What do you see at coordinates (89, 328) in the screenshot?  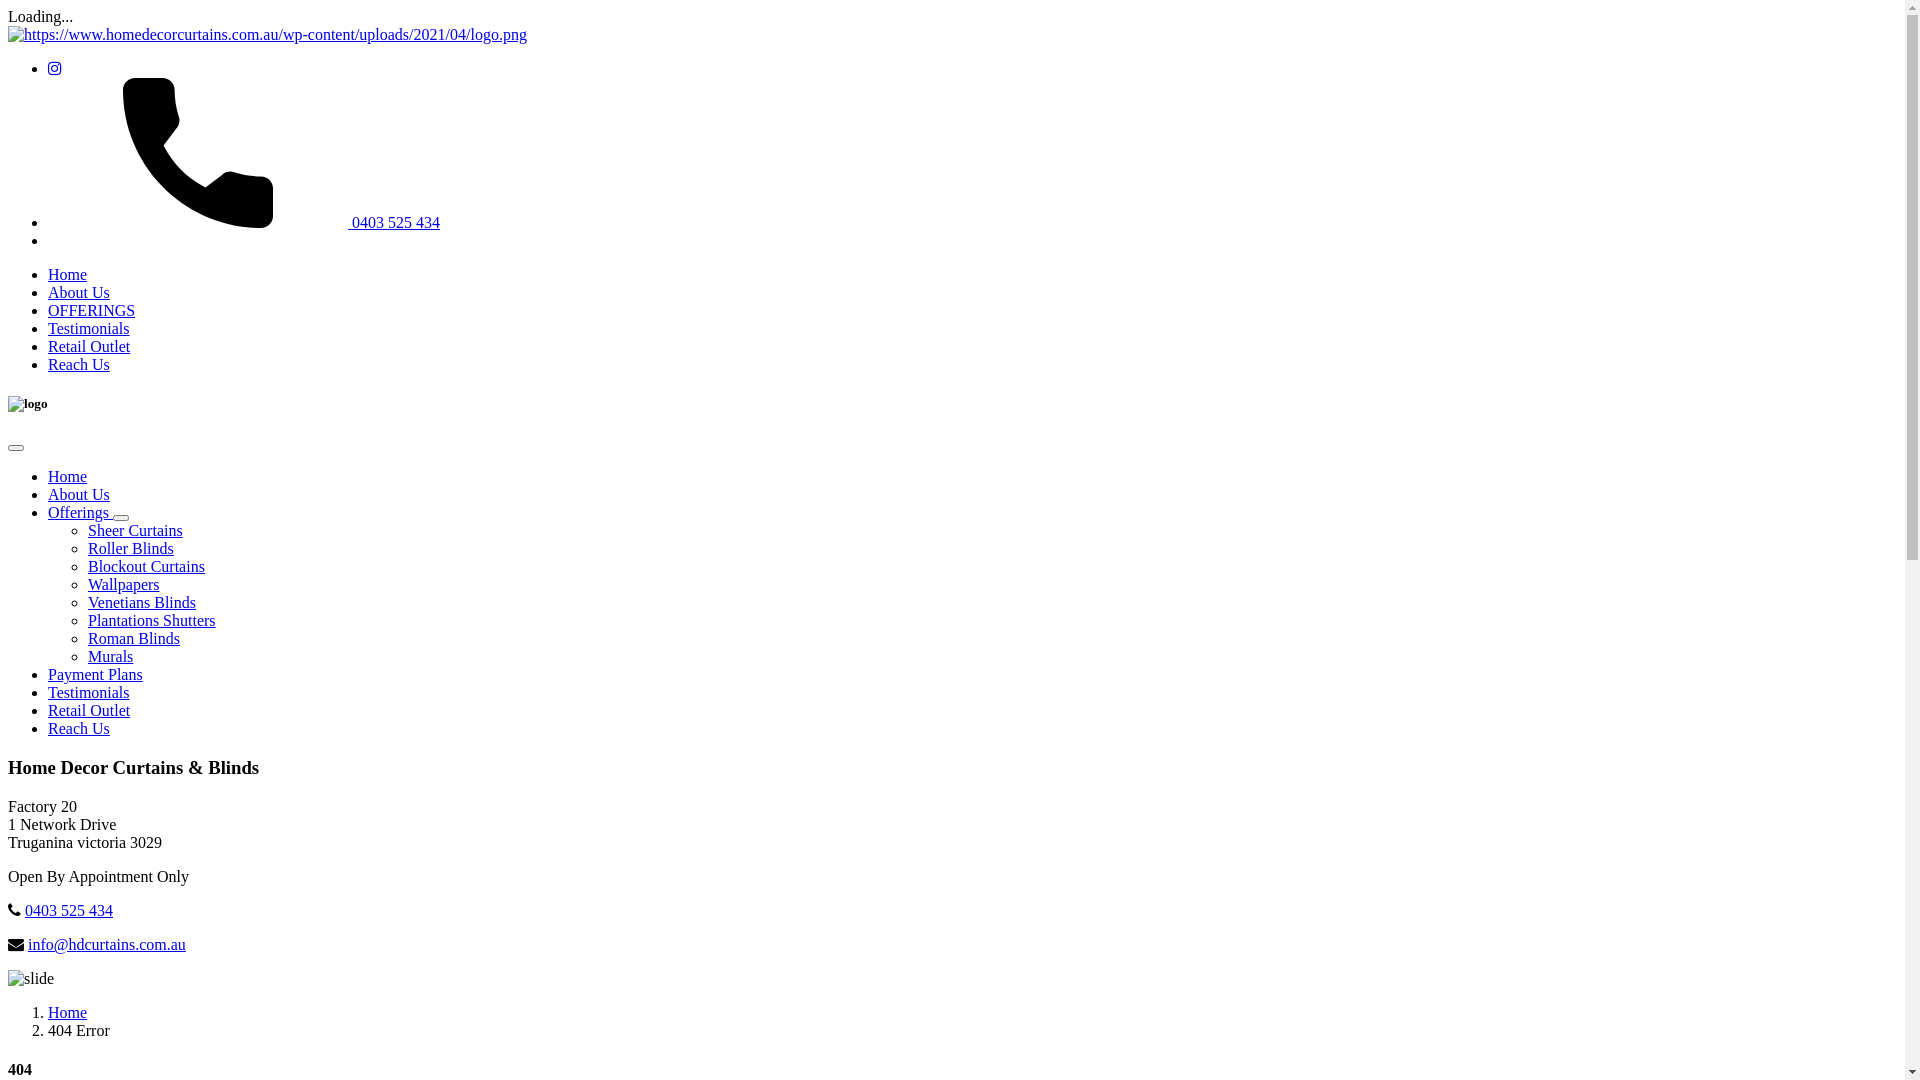 I see `Testimonials` at bounding box center [89, 328].